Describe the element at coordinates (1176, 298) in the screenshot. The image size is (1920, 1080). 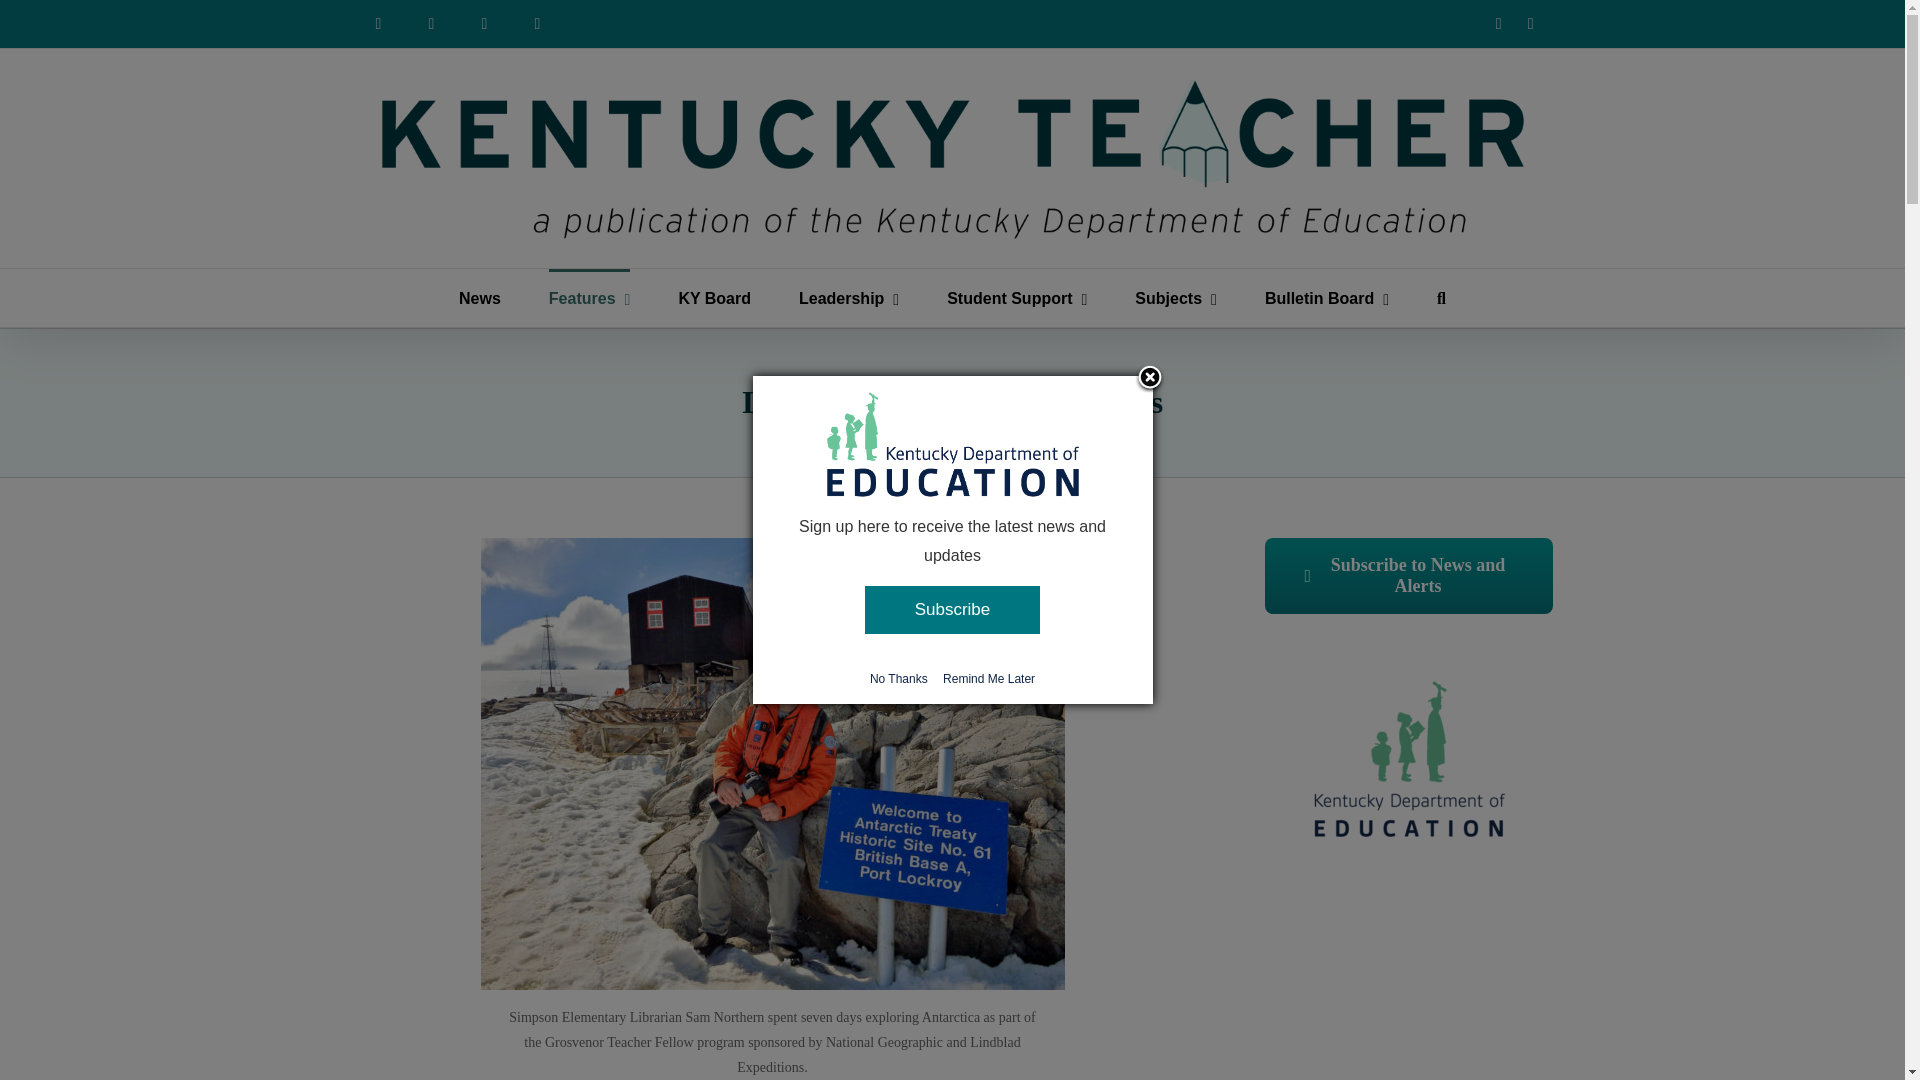
I see `Subjects` at that location.